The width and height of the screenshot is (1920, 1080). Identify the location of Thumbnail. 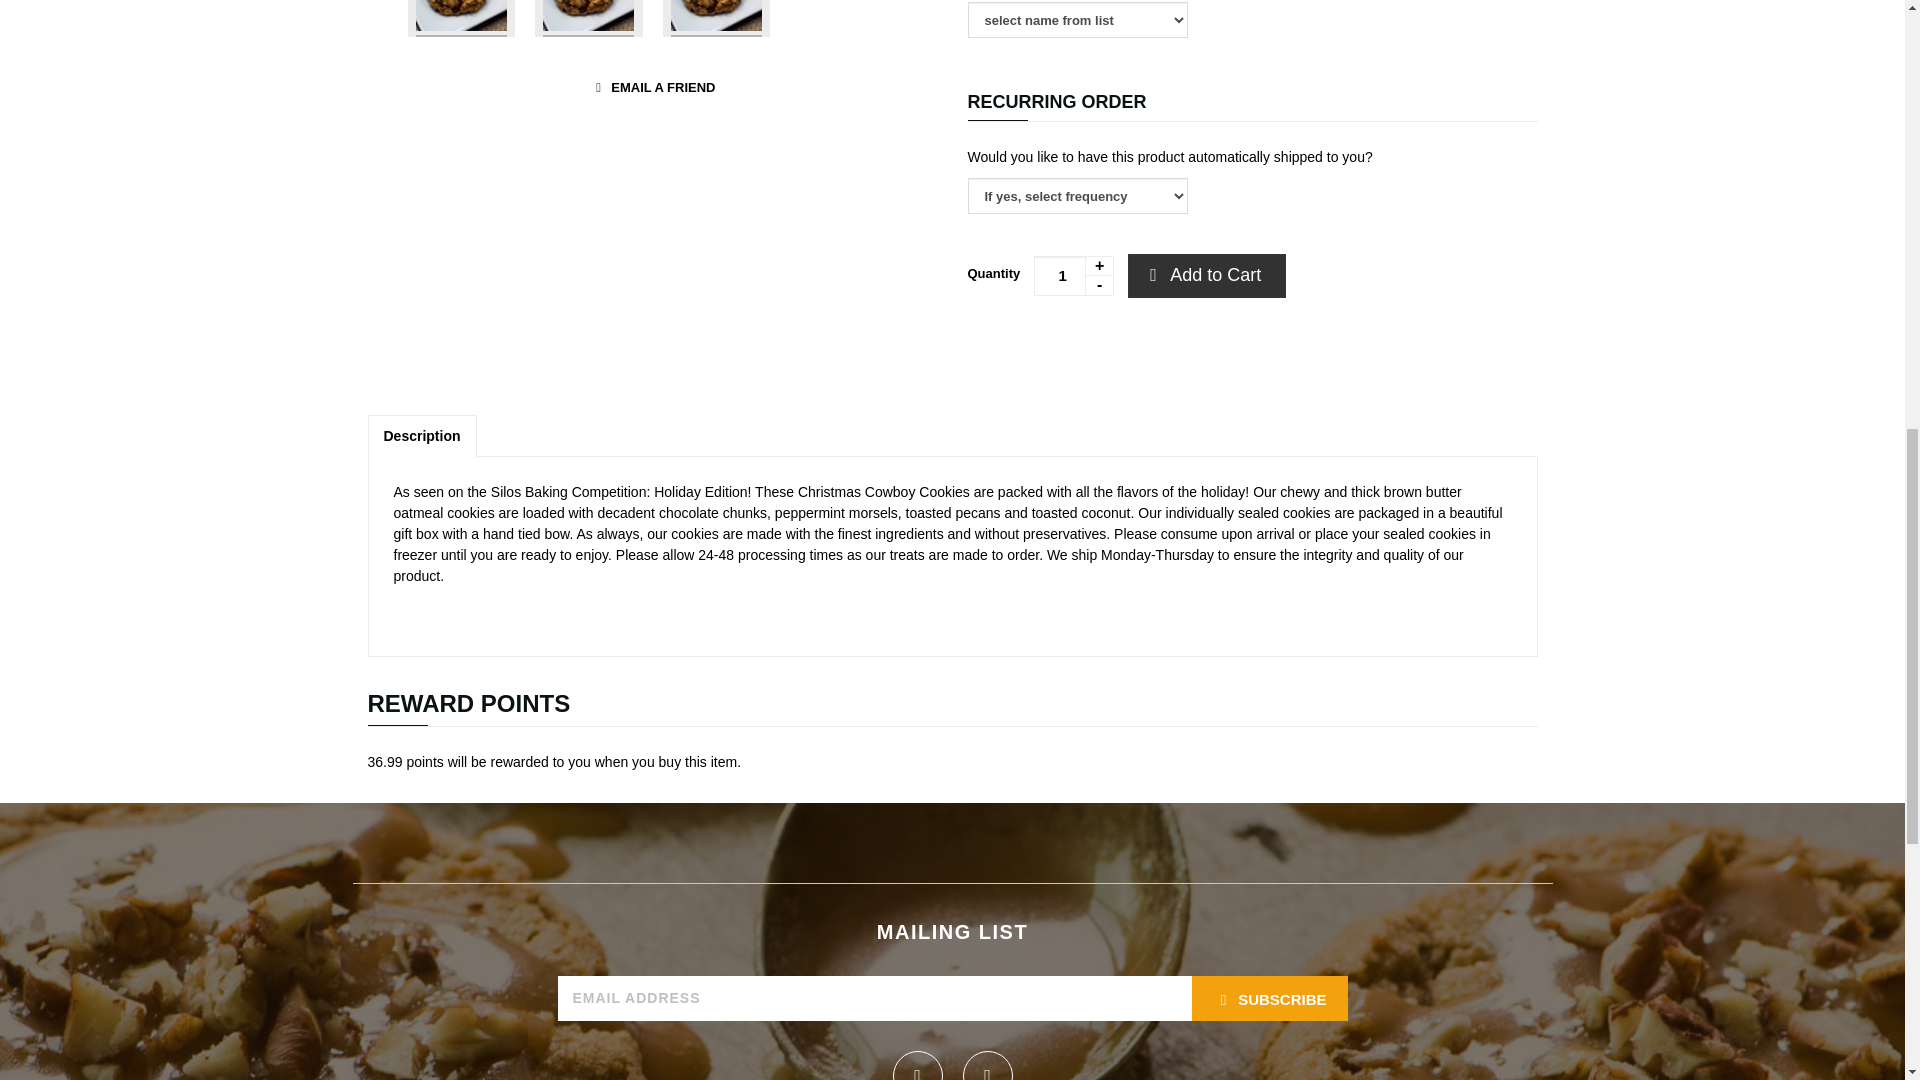
(462, 18).